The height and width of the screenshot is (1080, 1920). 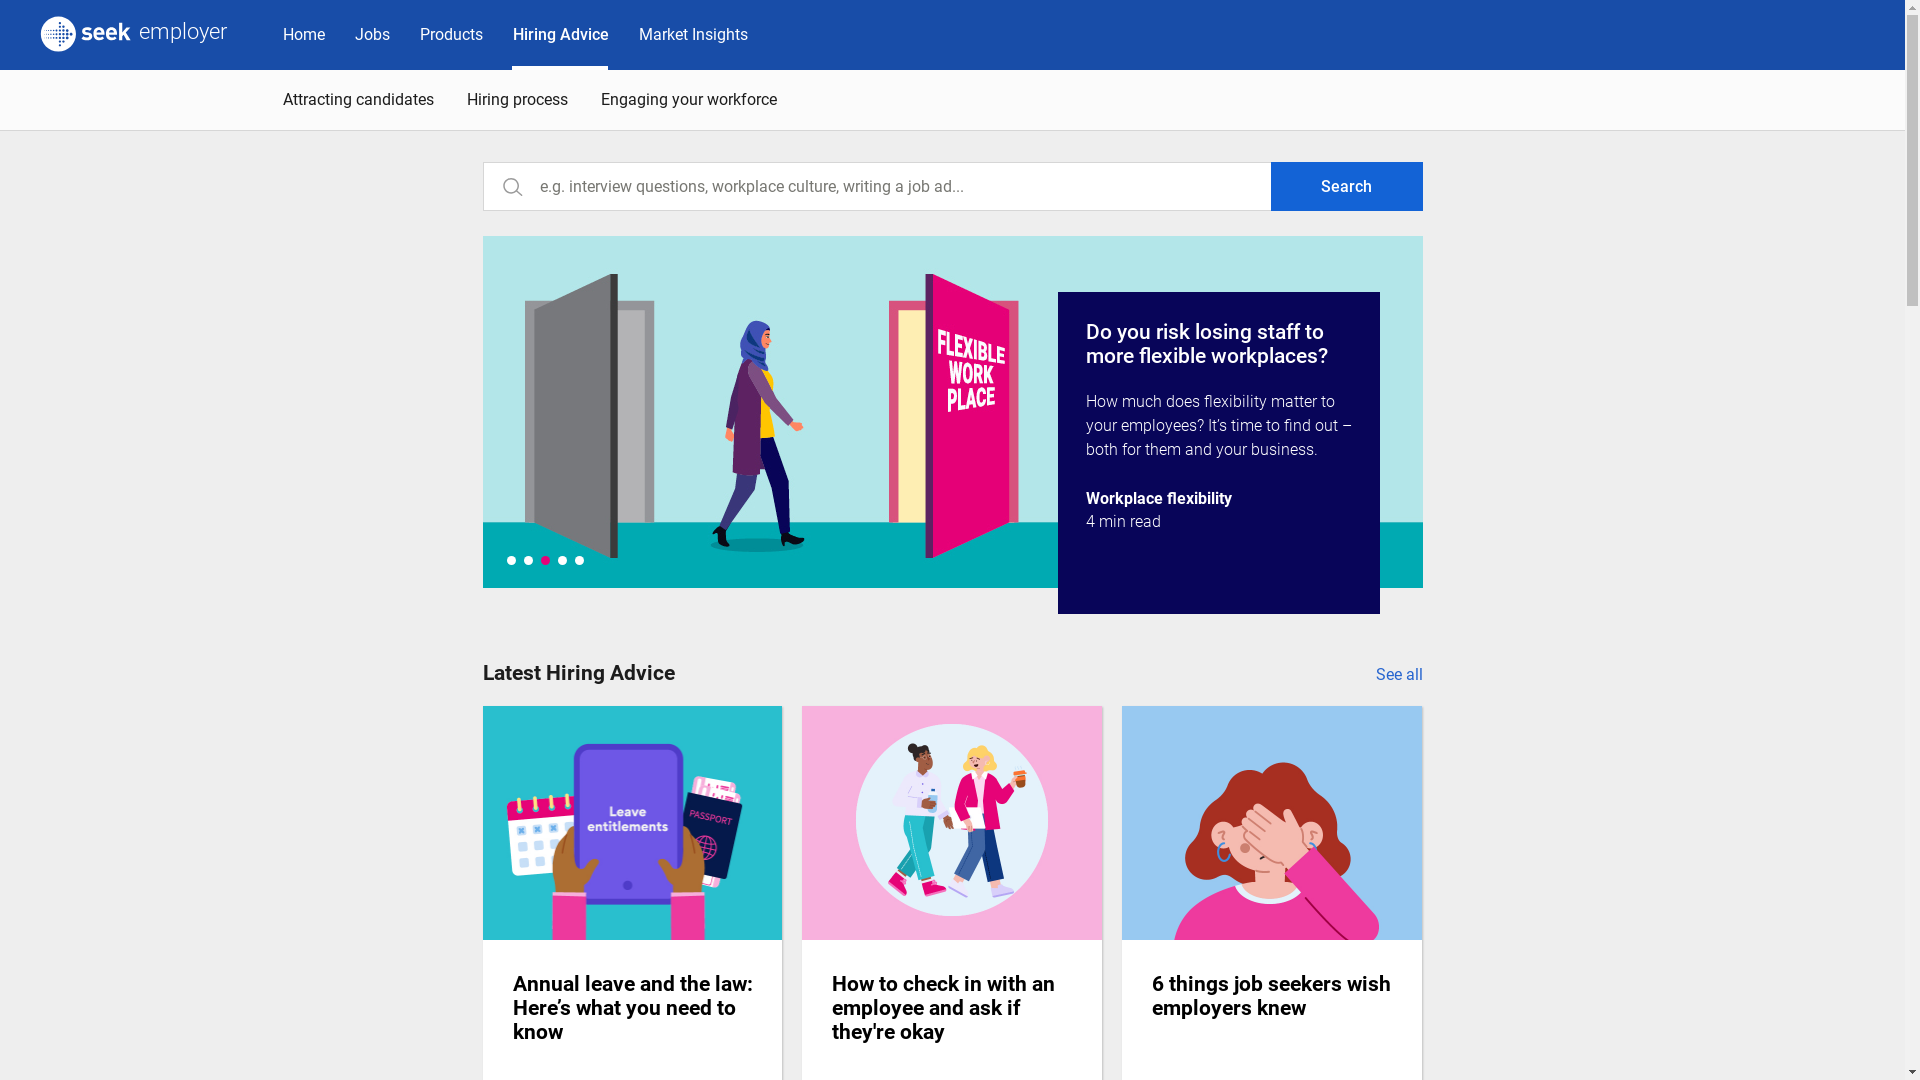 What do you see at coordinates (372, 35) in the screenshot?
I see `Jobs` at bounding box center [372, 35].